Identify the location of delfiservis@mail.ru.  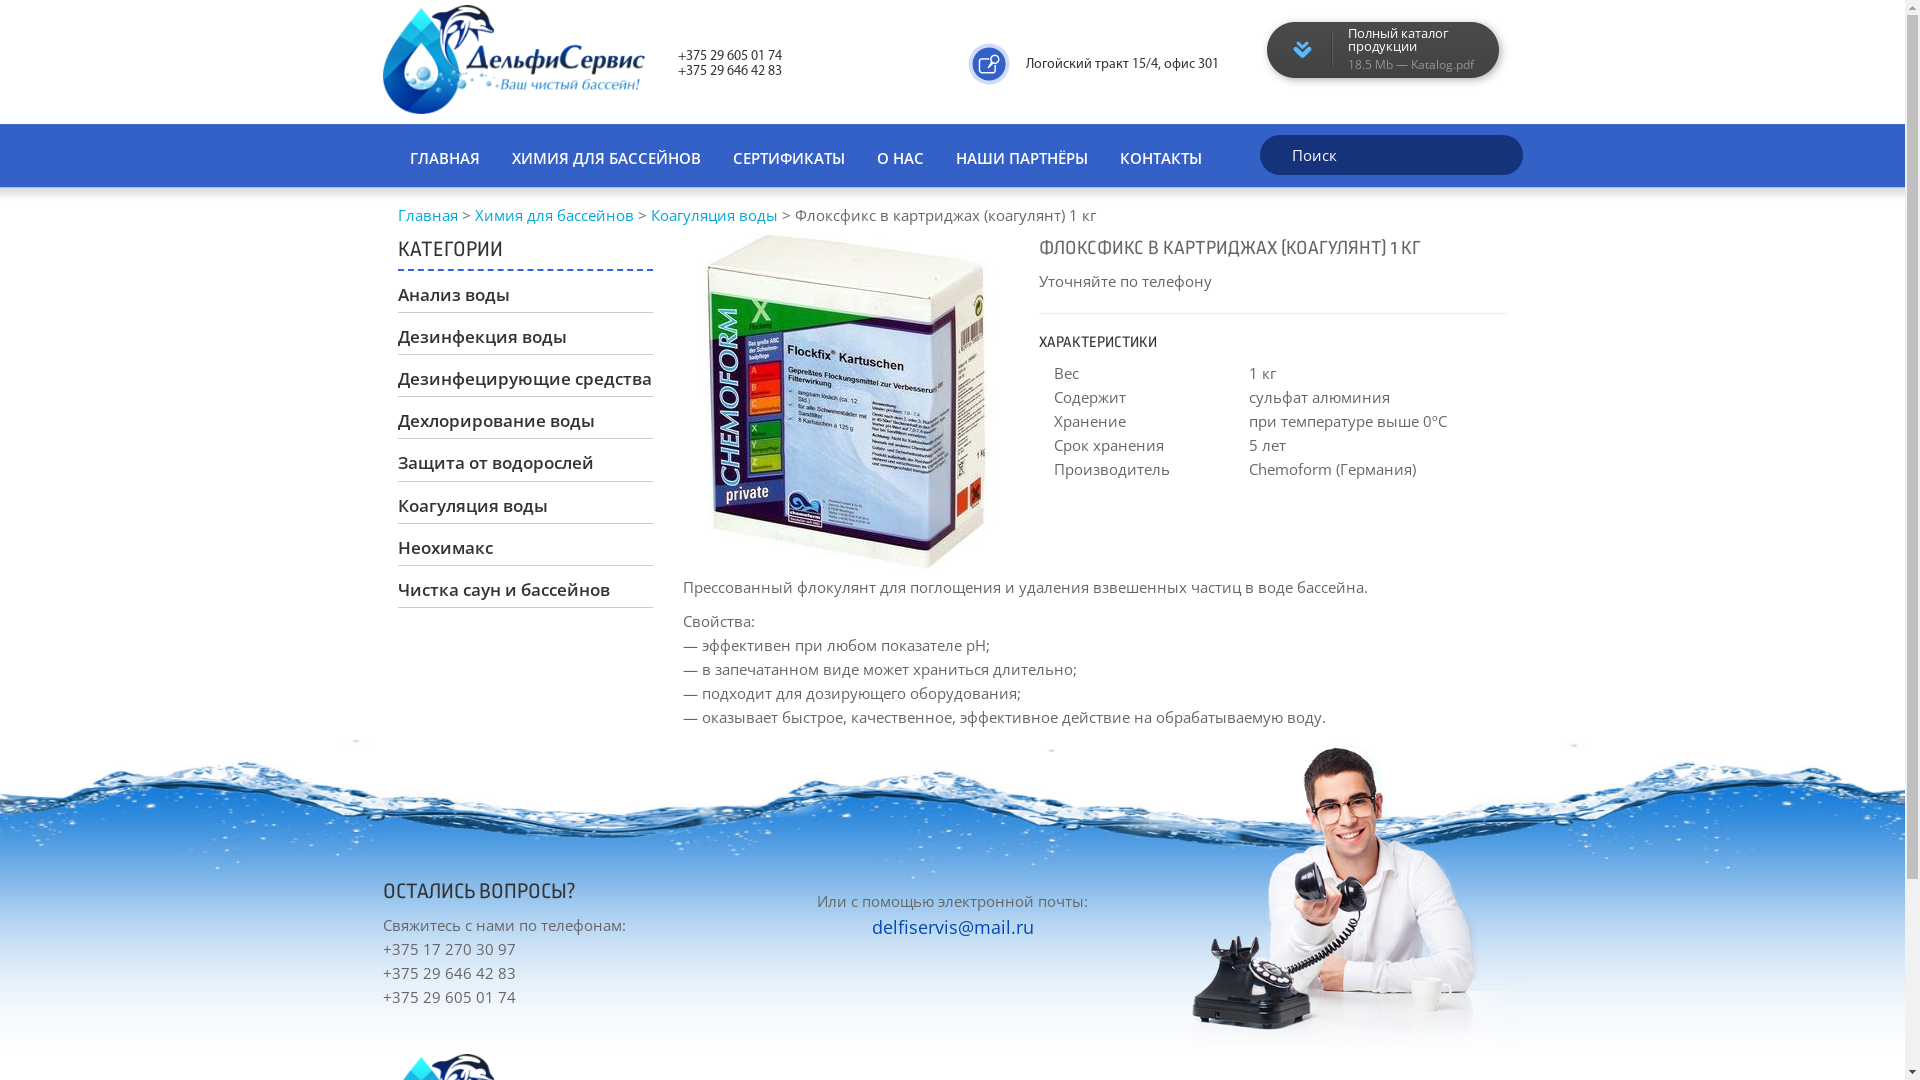
(953, 926).